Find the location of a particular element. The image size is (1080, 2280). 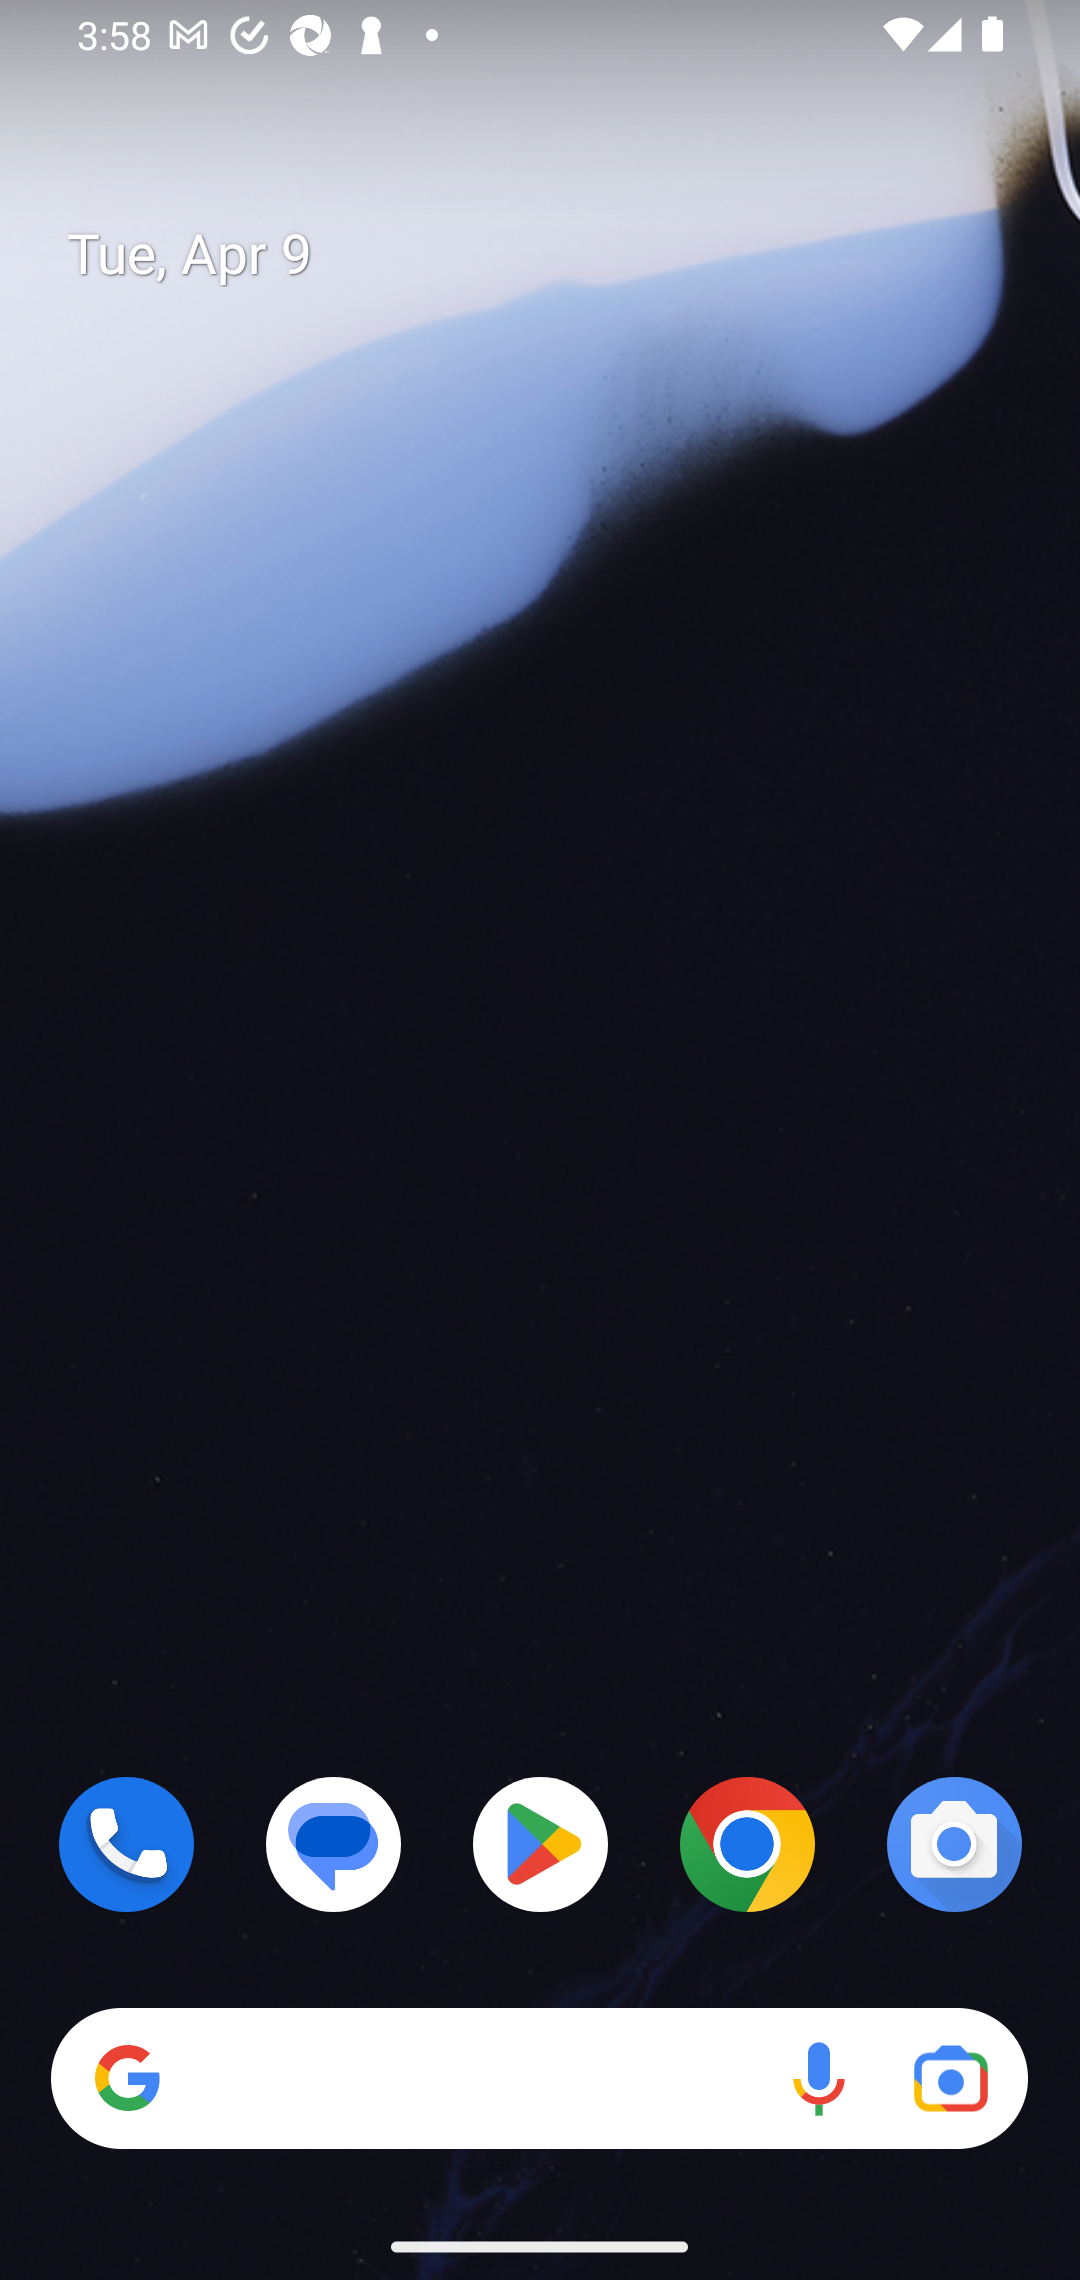

Chrome is located at coordinates (747, 1844).